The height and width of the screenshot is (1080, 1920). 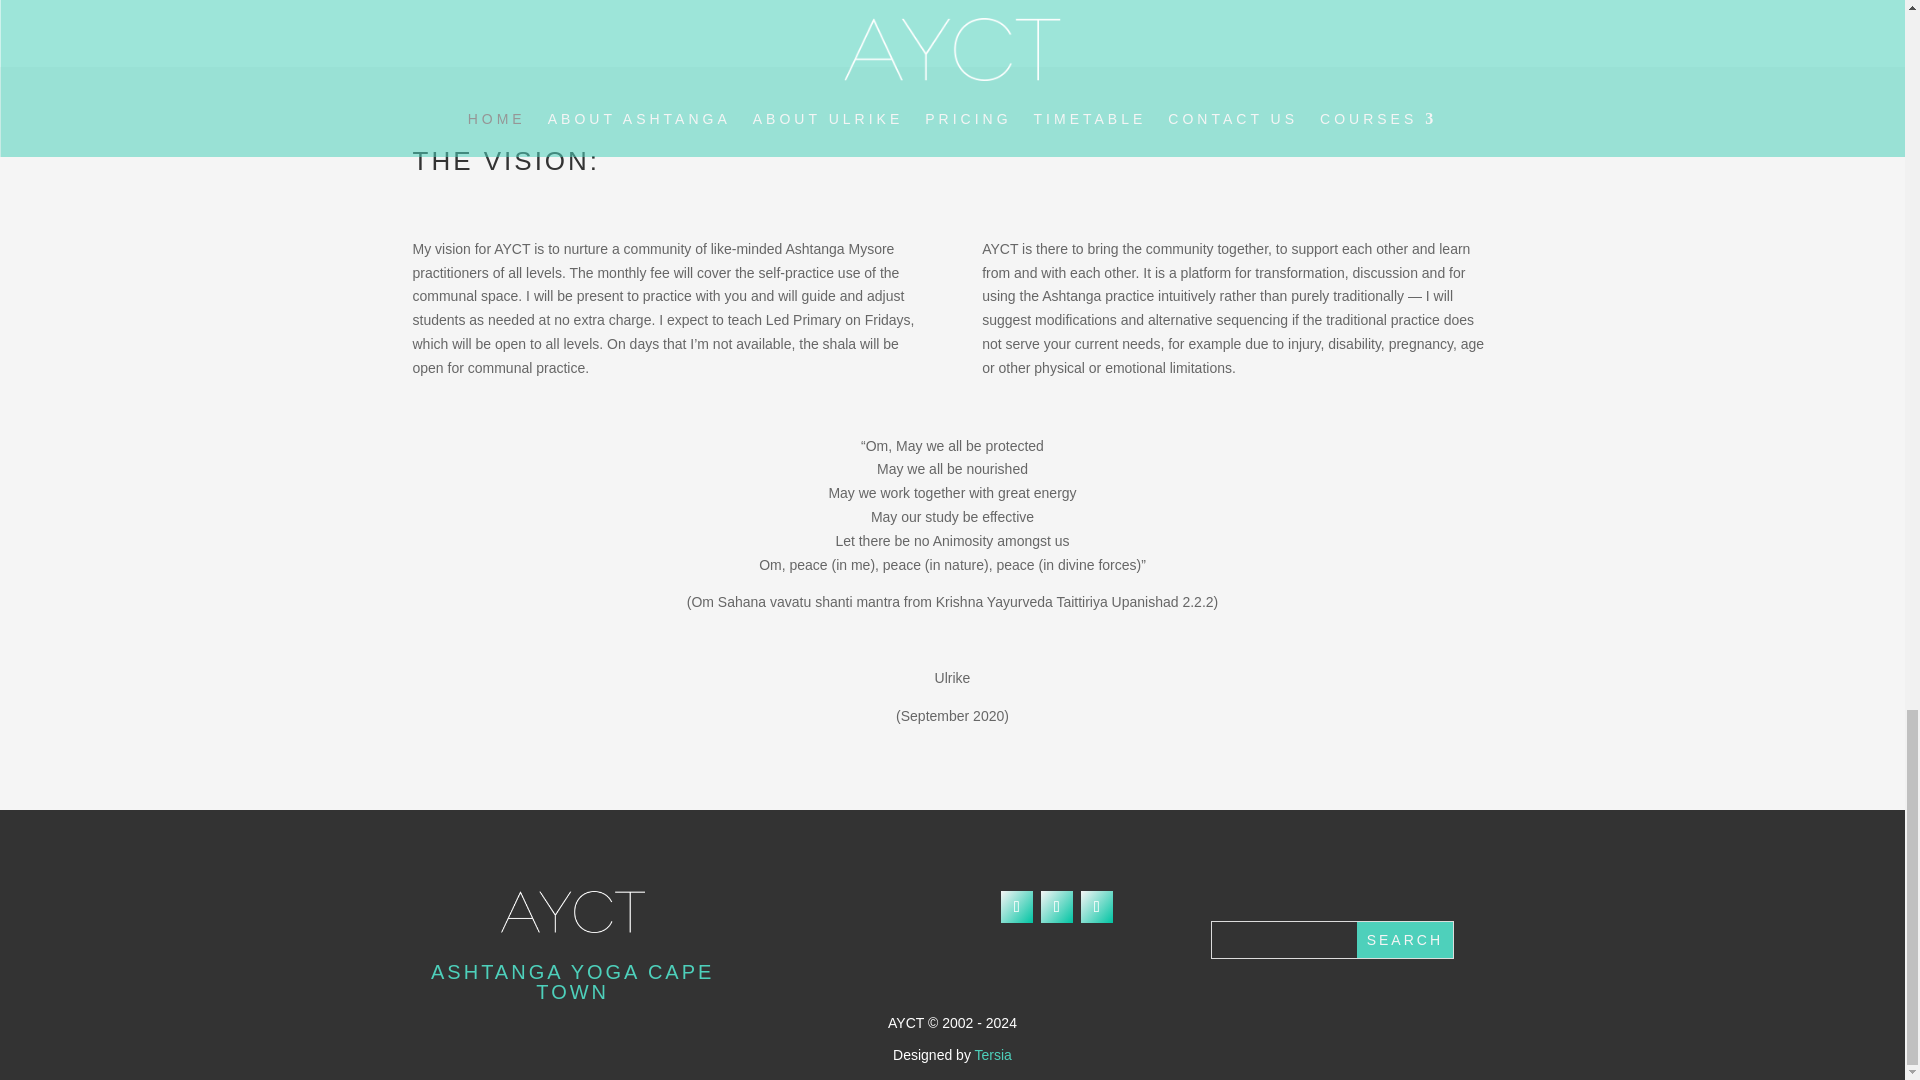 I want to click on Tersia, so click(x=993, y=1054).